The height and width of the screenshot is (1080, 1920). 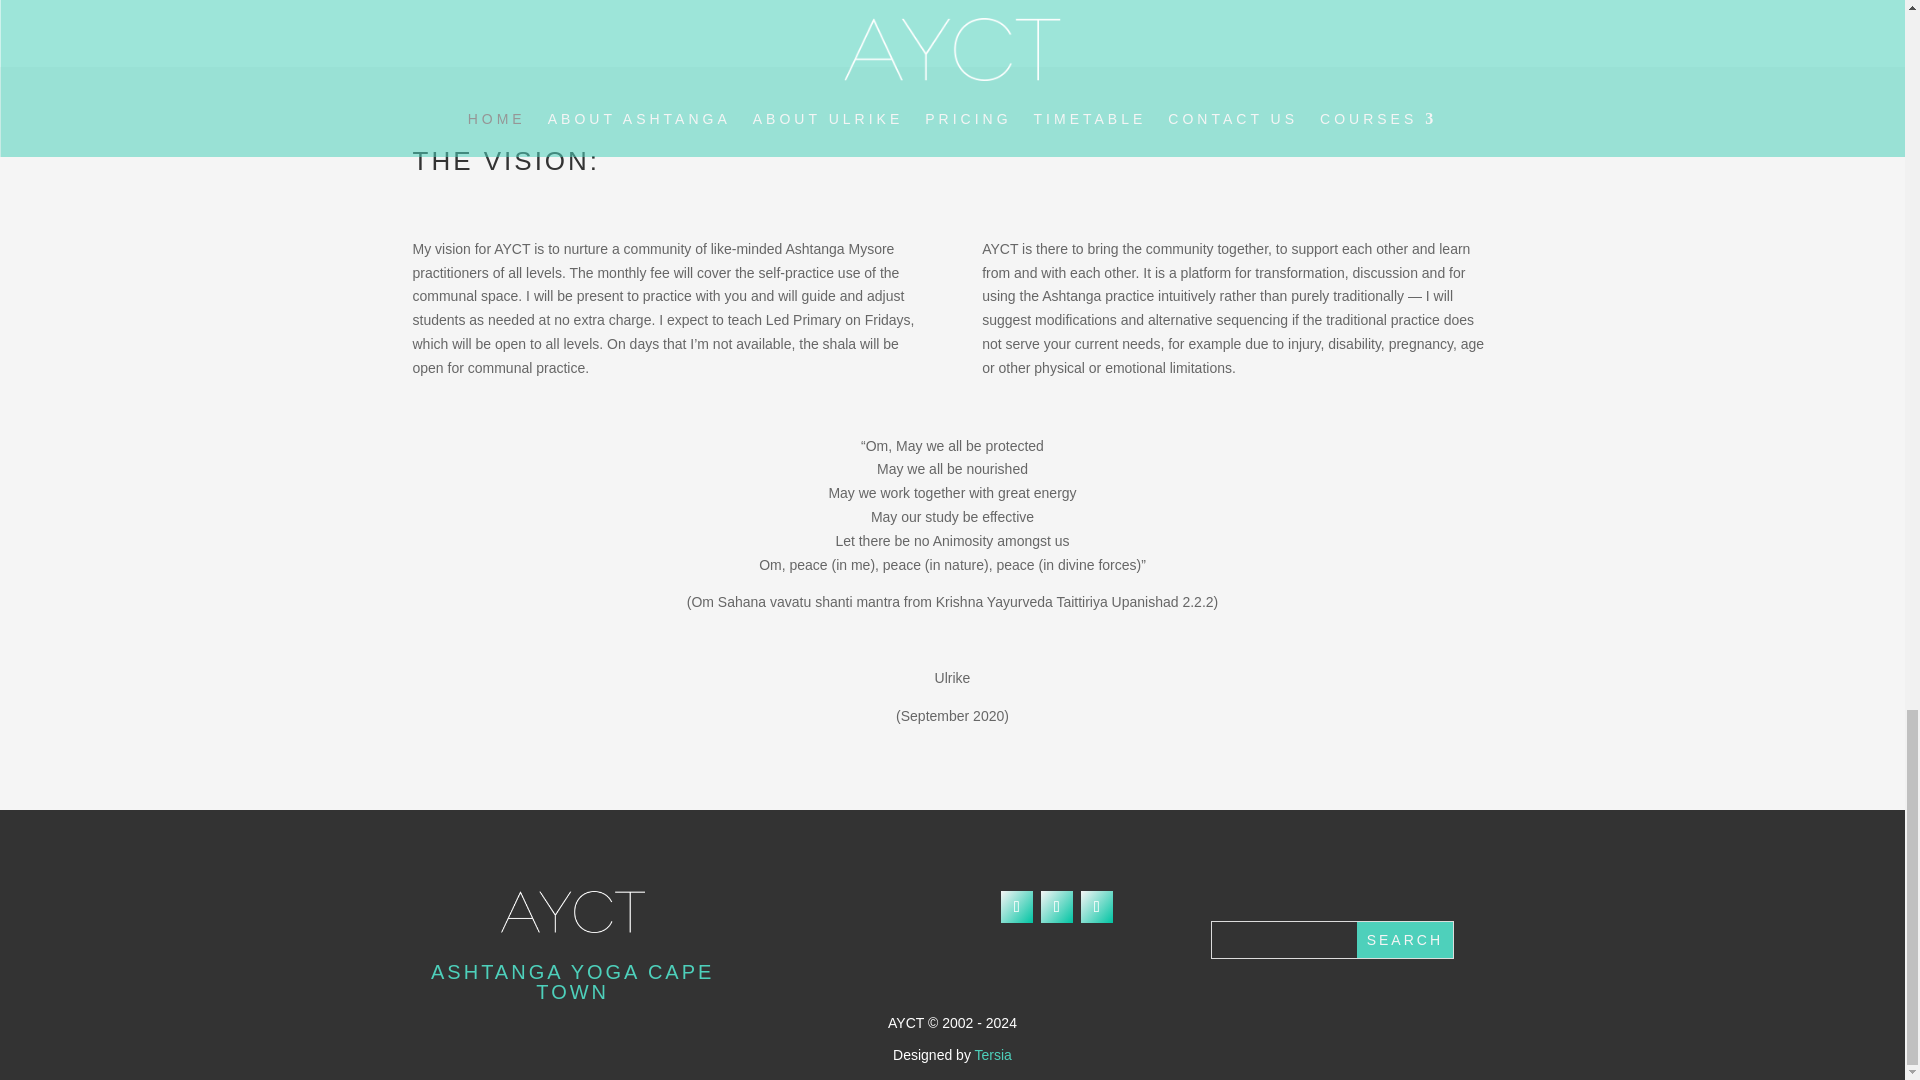 I want to click on Tersia, so click(x=993, y=1054).